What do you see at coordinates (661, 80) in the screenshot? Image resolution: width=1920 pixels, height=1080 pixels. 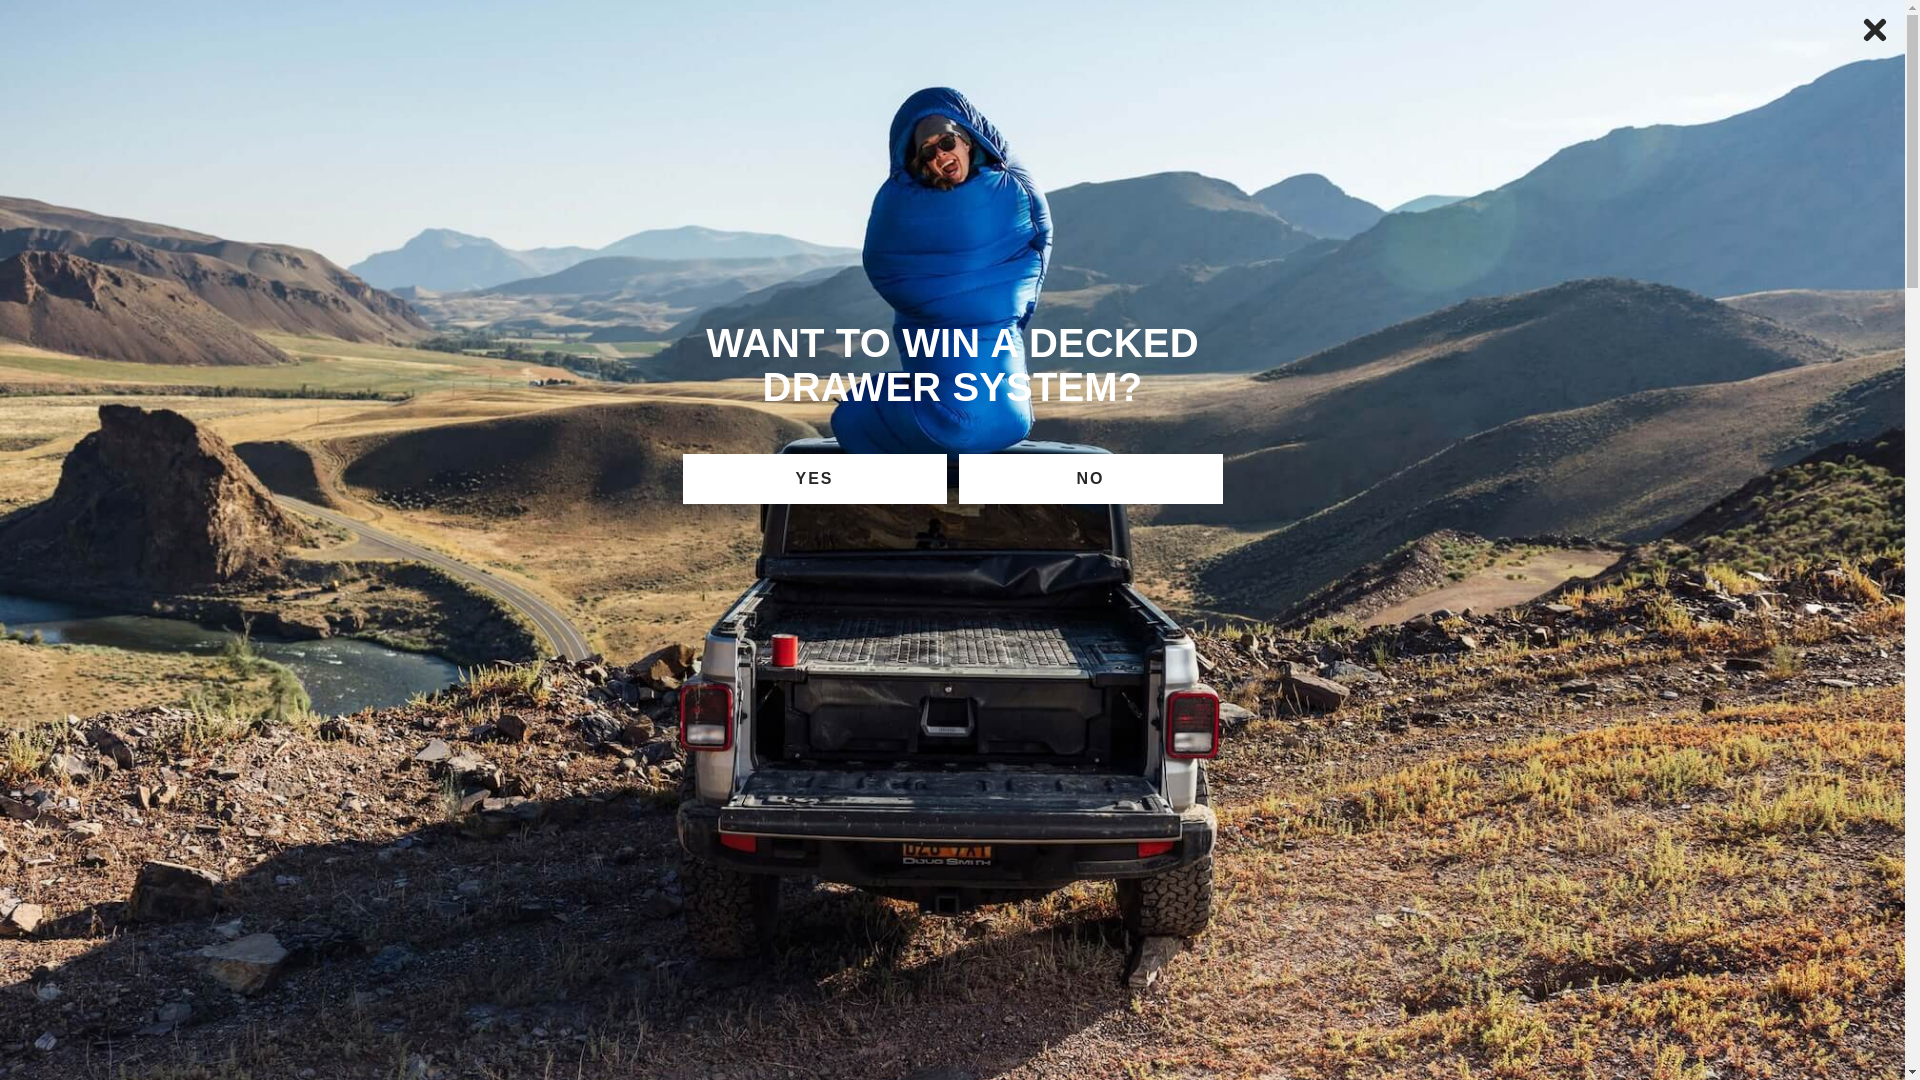 I see `Blog` at bounding box center [661, 80].